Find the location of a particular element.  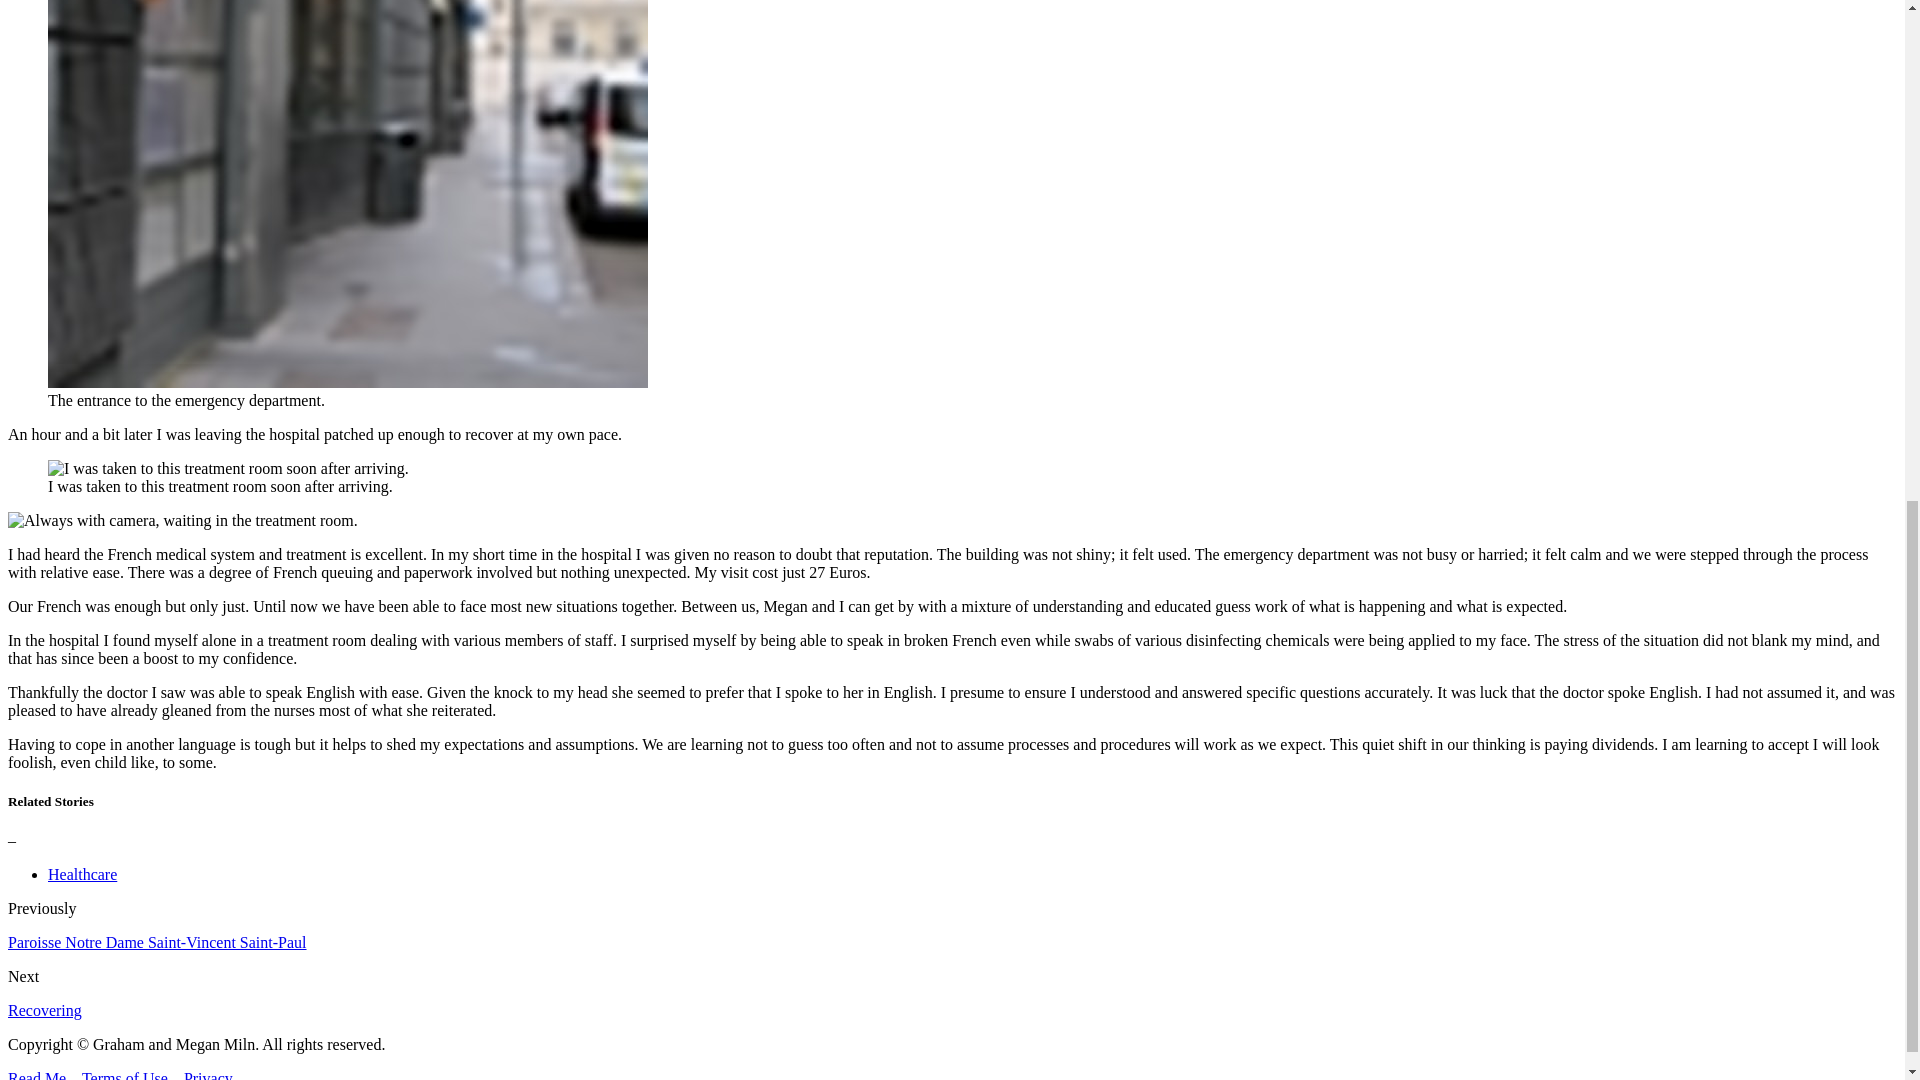

Healthcare is located at coordinates (82, 874).